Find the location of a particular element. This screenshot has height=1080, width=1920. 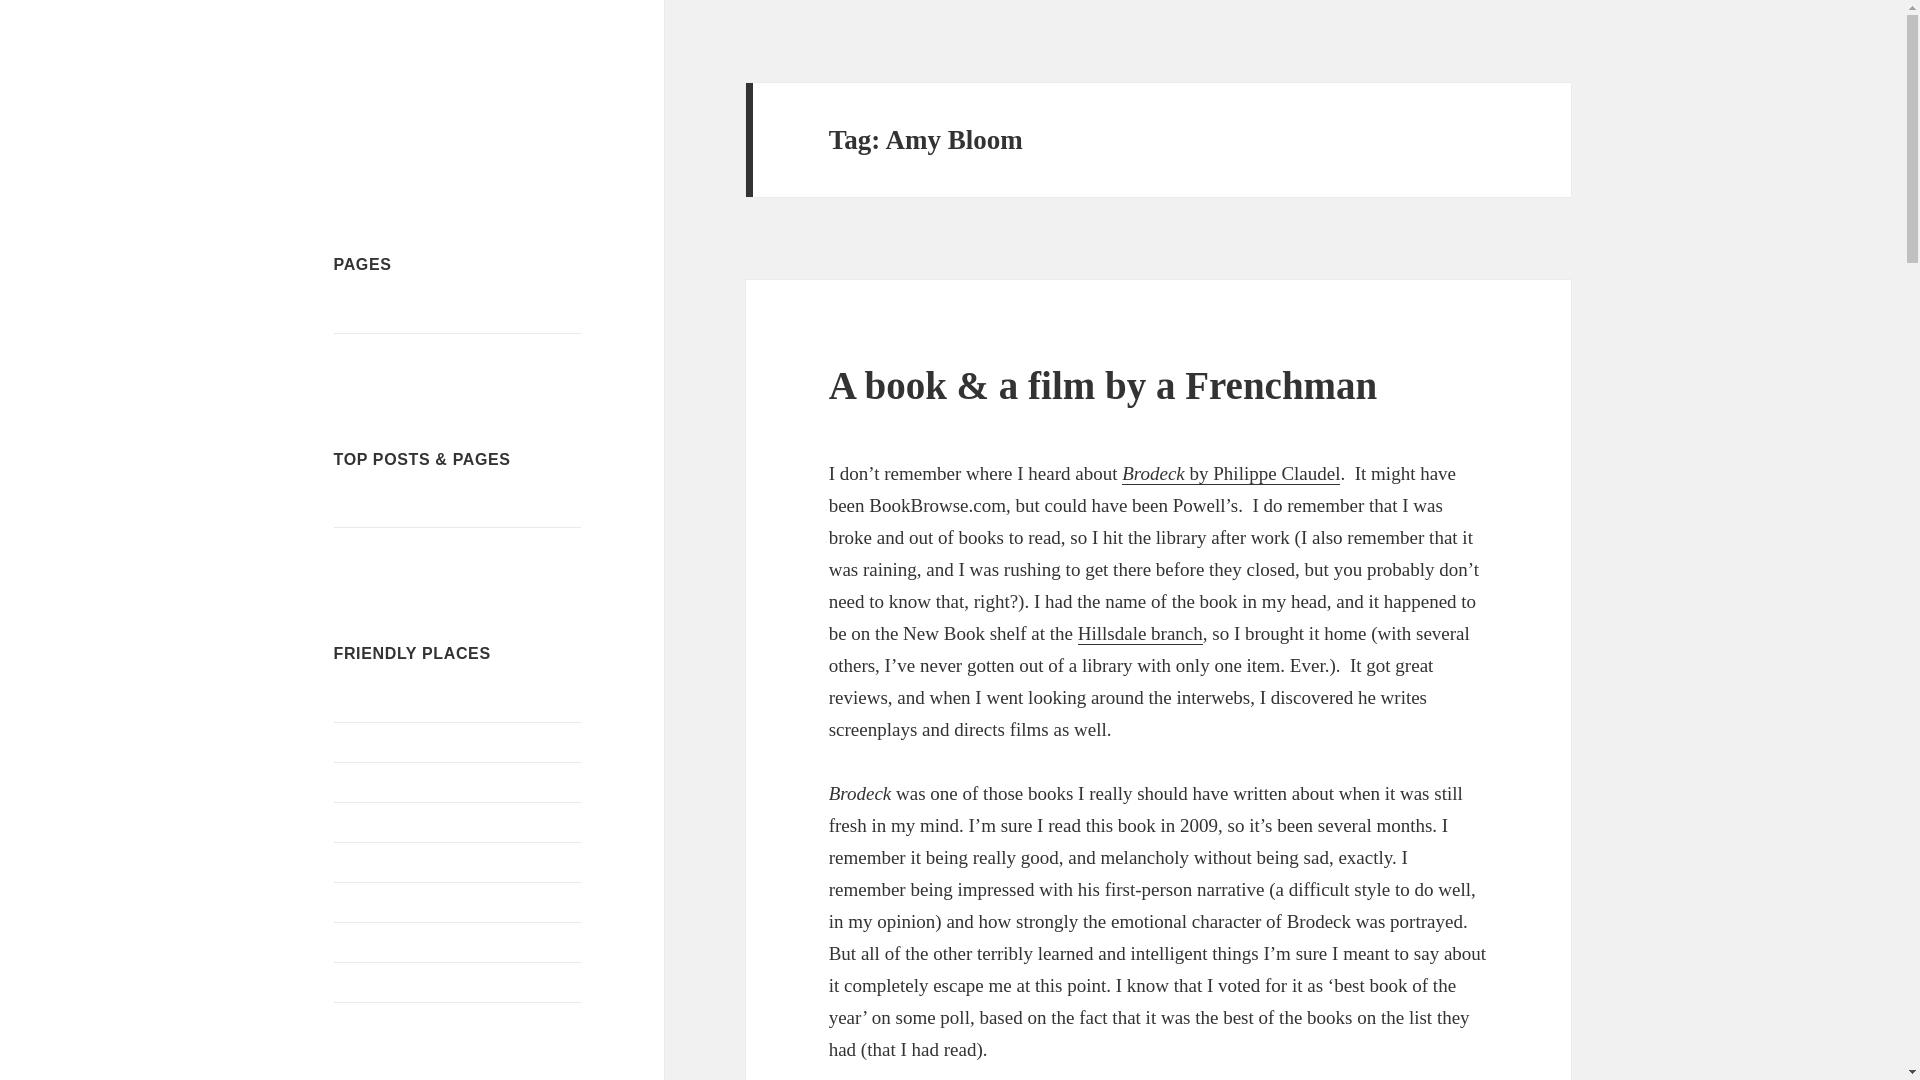

About is located at coordinates (354, 352).